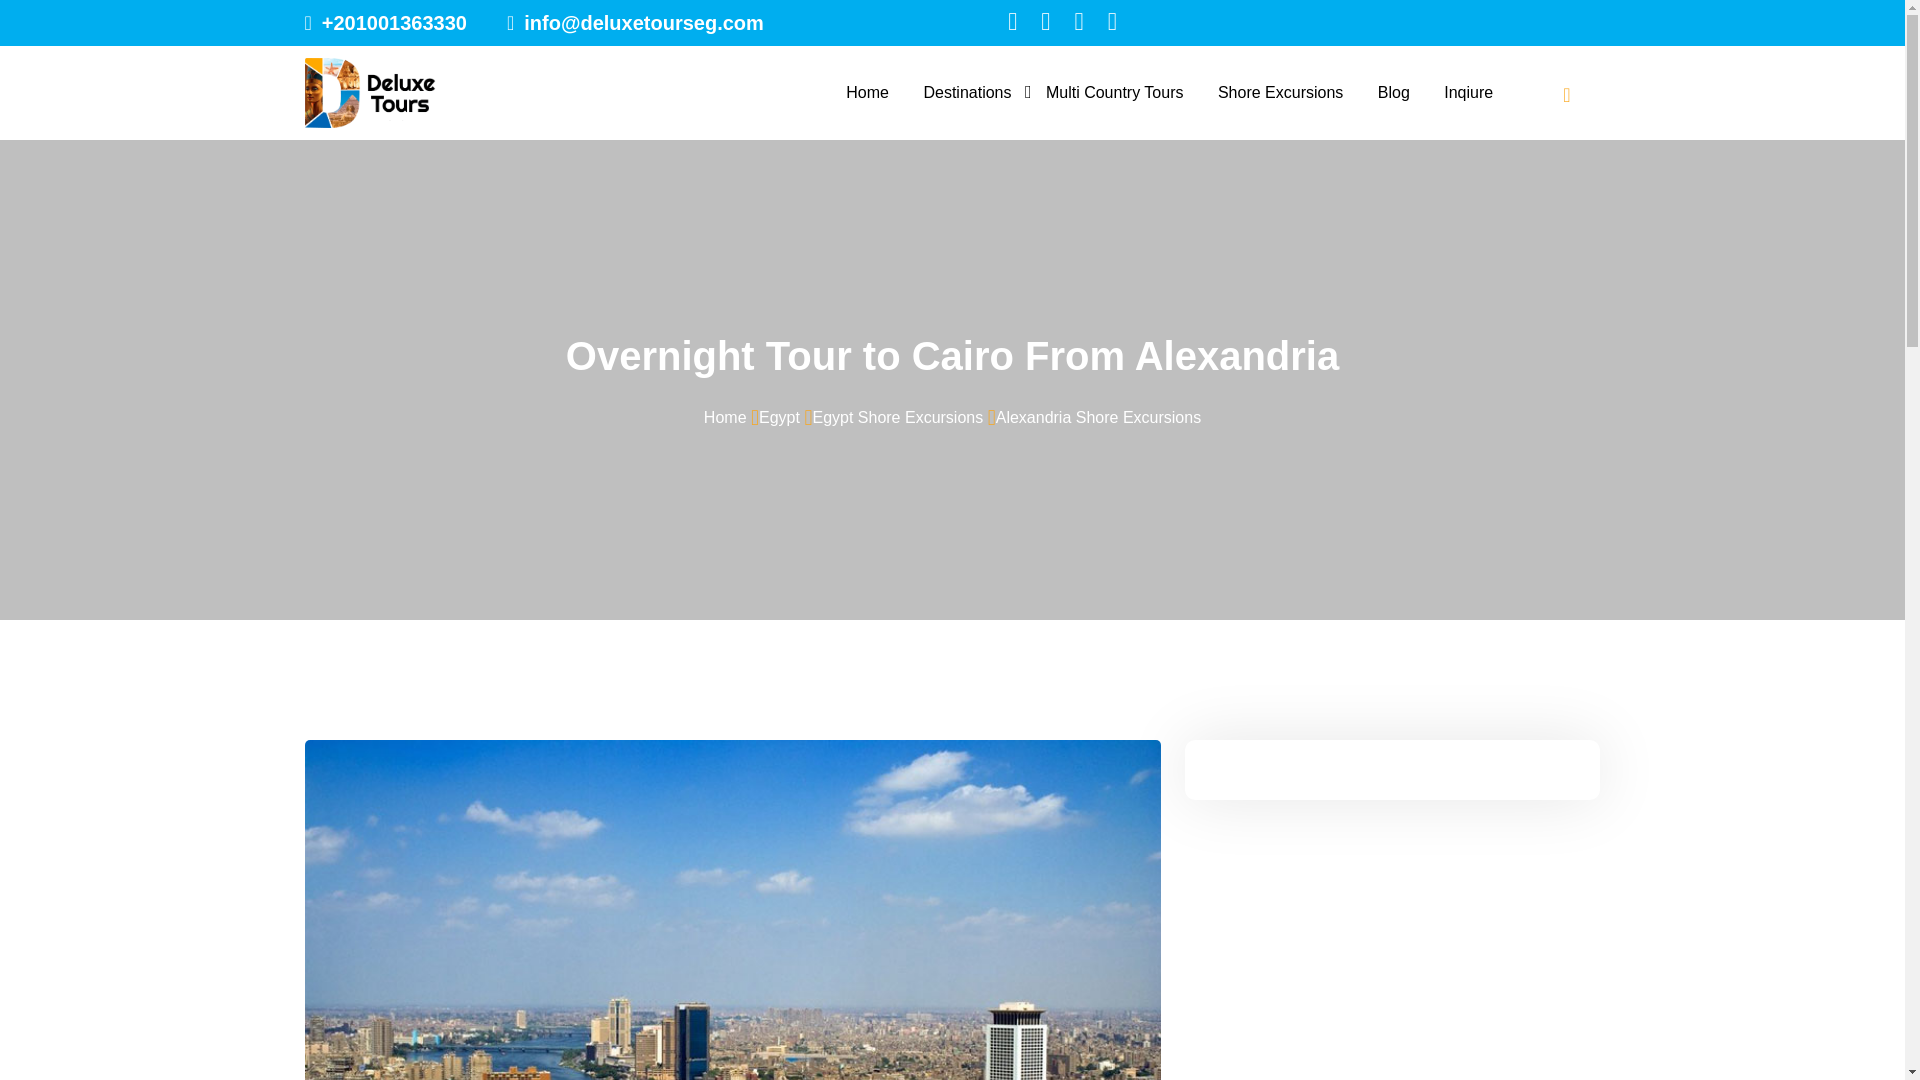 The height and width of the screenshot is (1080, 1920). Describe the element at coordinates (369, 93) in the screenshot. I see `Deluxe Tours` at that location.